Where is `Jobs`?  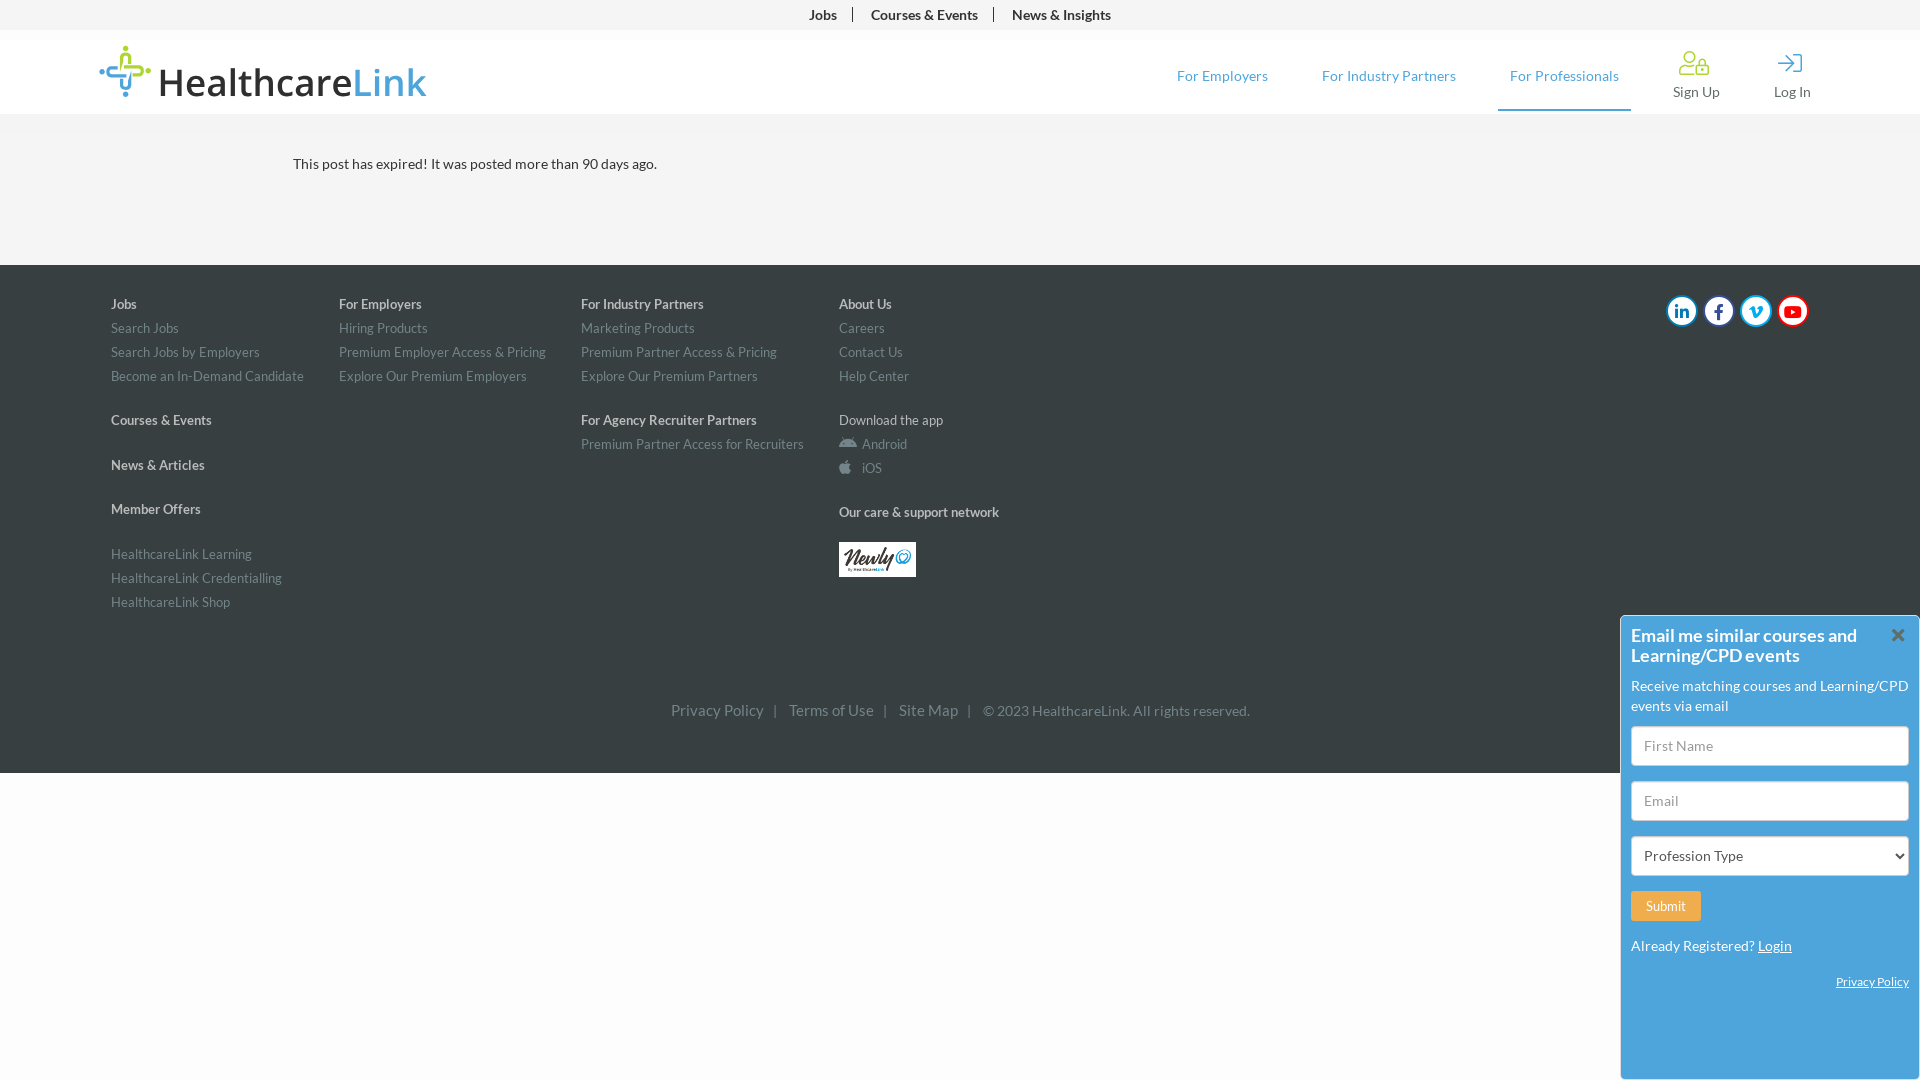 Jobs is located at coordinates (124, 304).